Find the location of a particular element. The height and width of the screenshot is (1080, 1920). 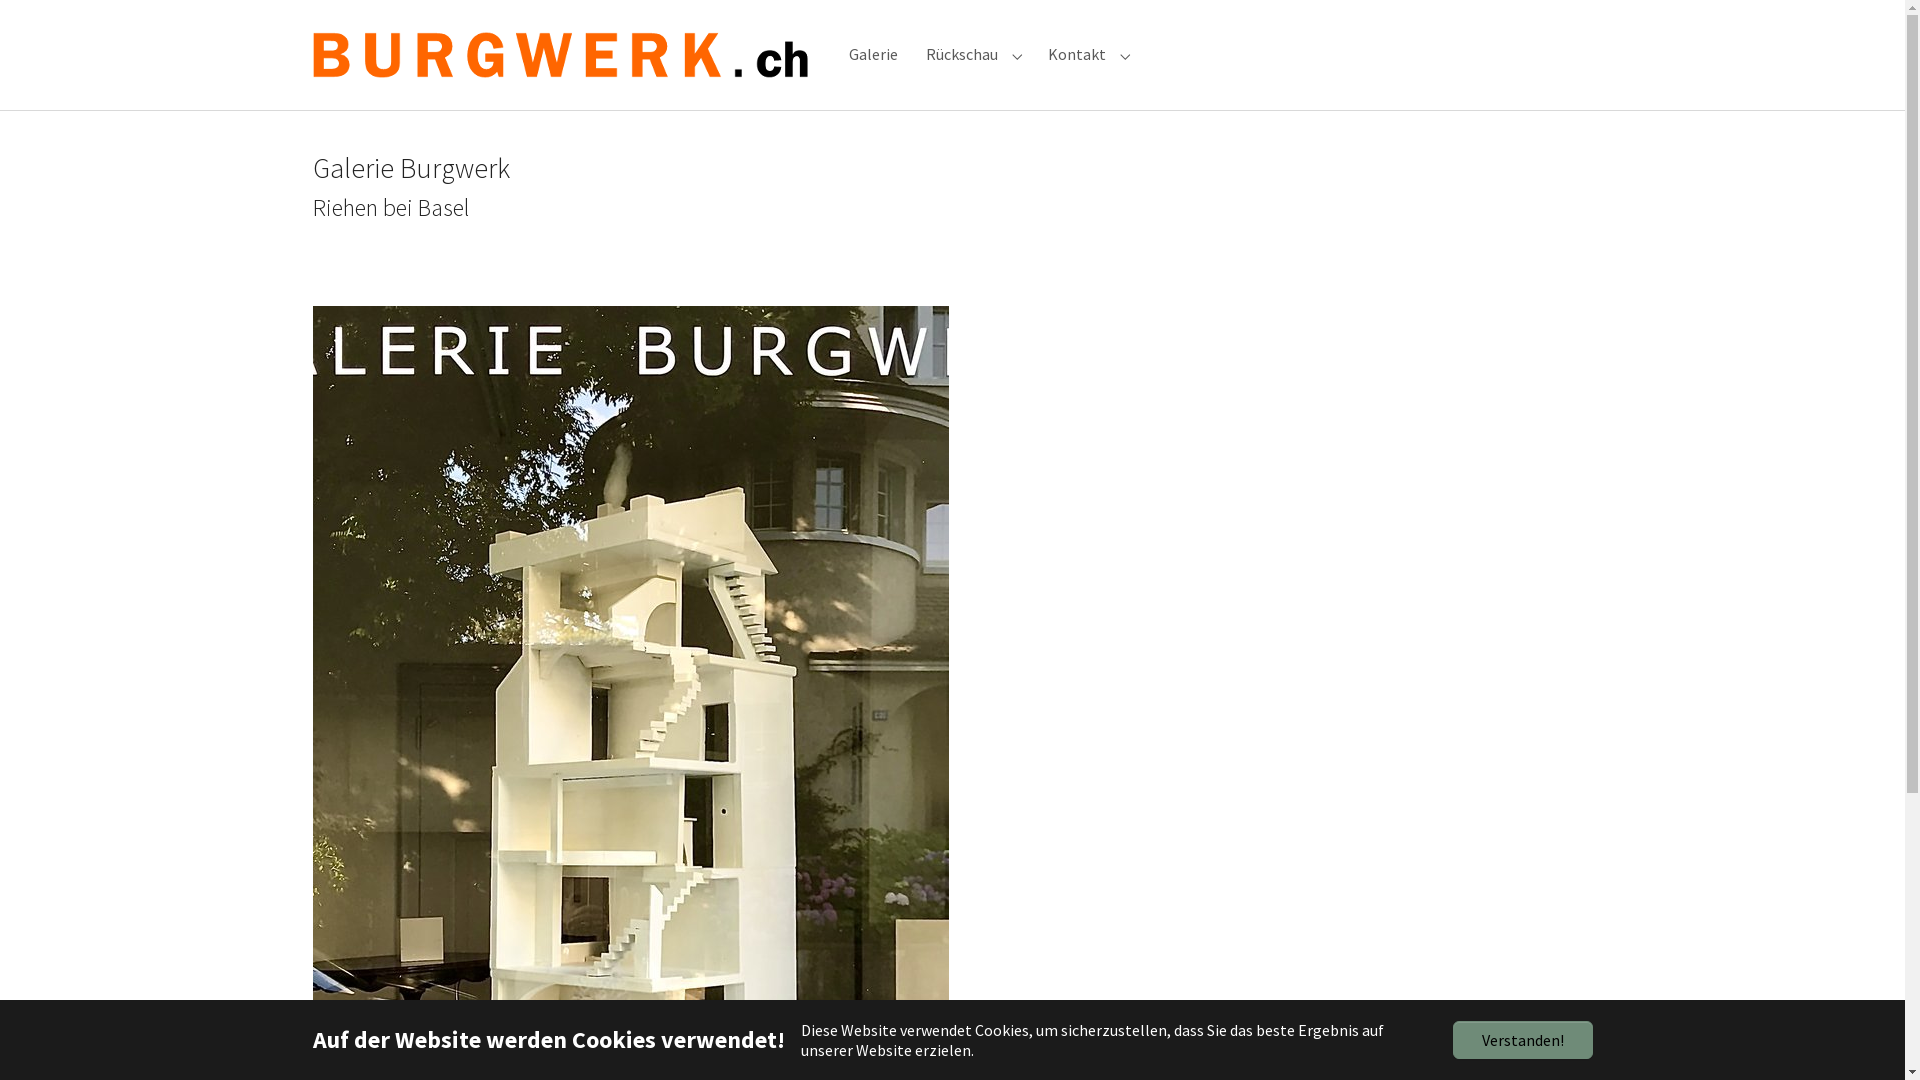

Galerie is located at coordinates (872, 54).